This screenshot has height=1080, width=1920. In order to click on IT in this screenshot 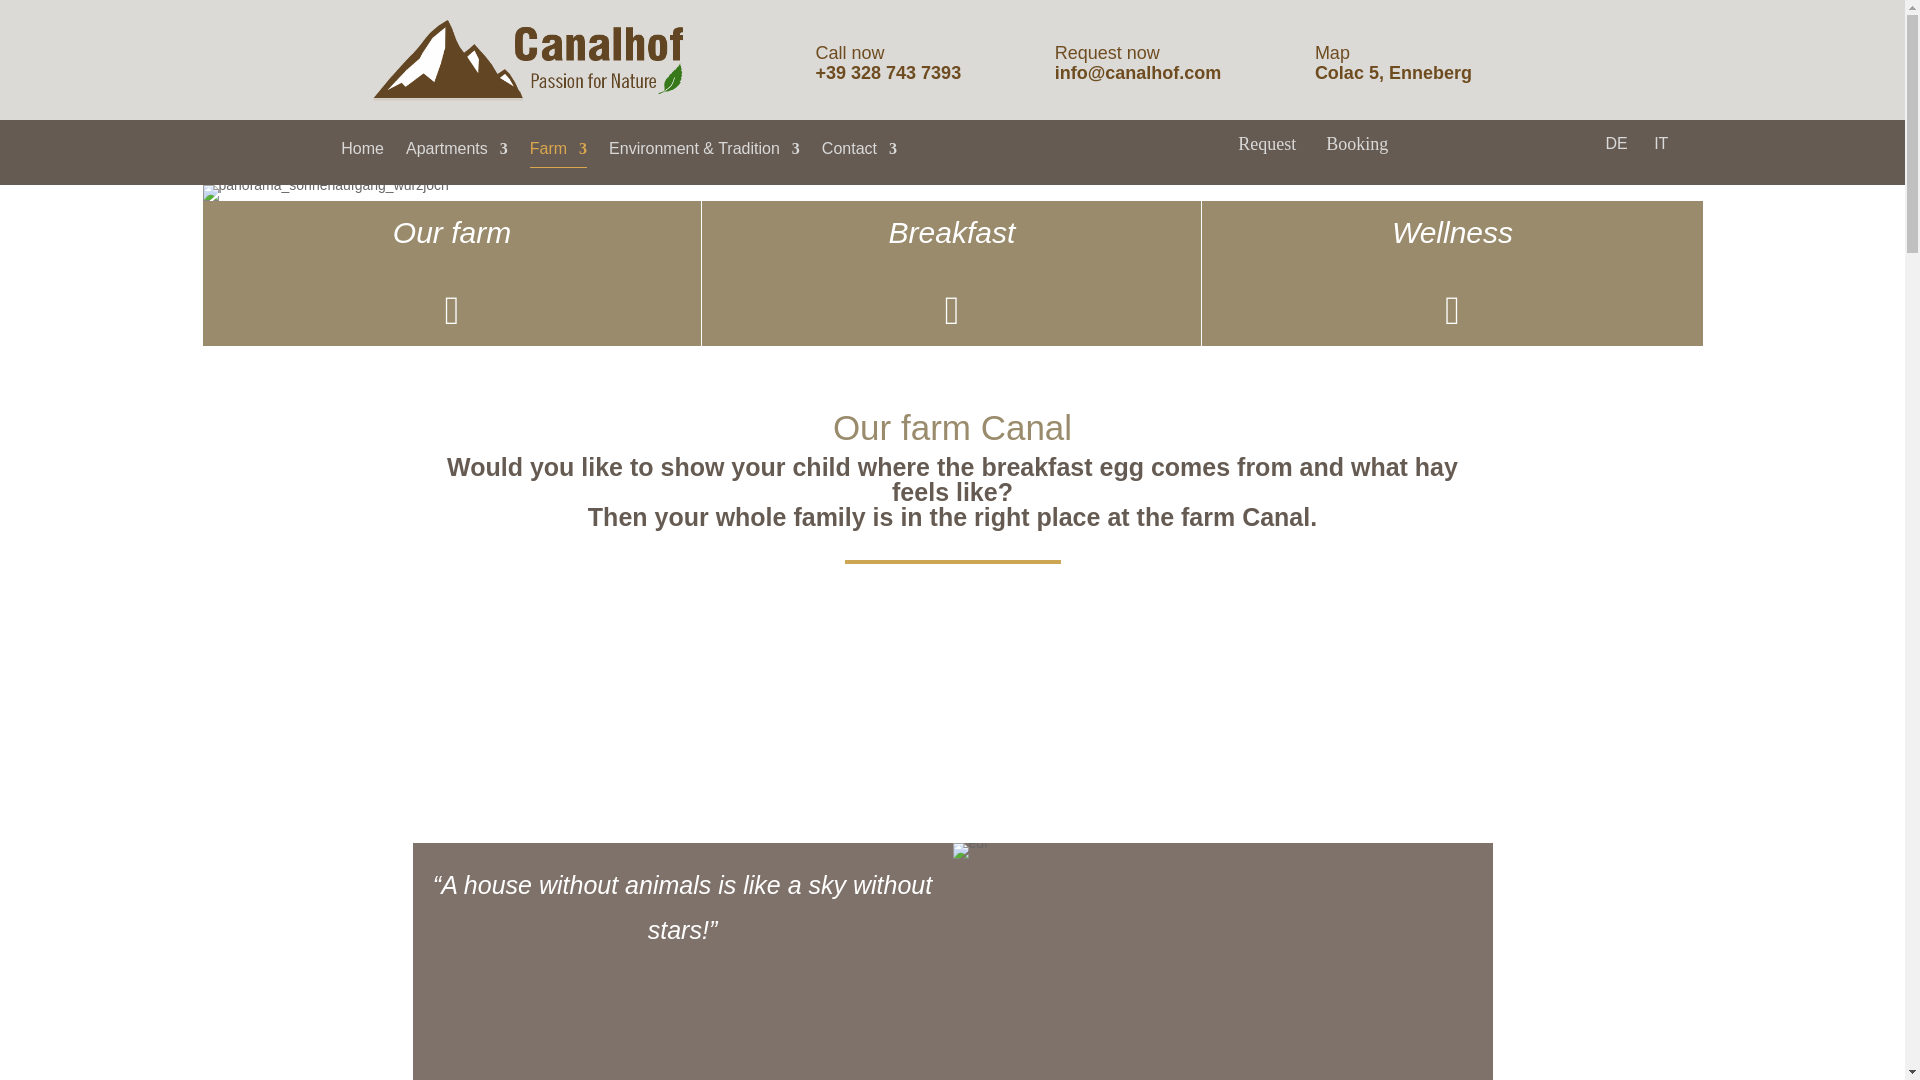, I will do `click(1658, 144)`.